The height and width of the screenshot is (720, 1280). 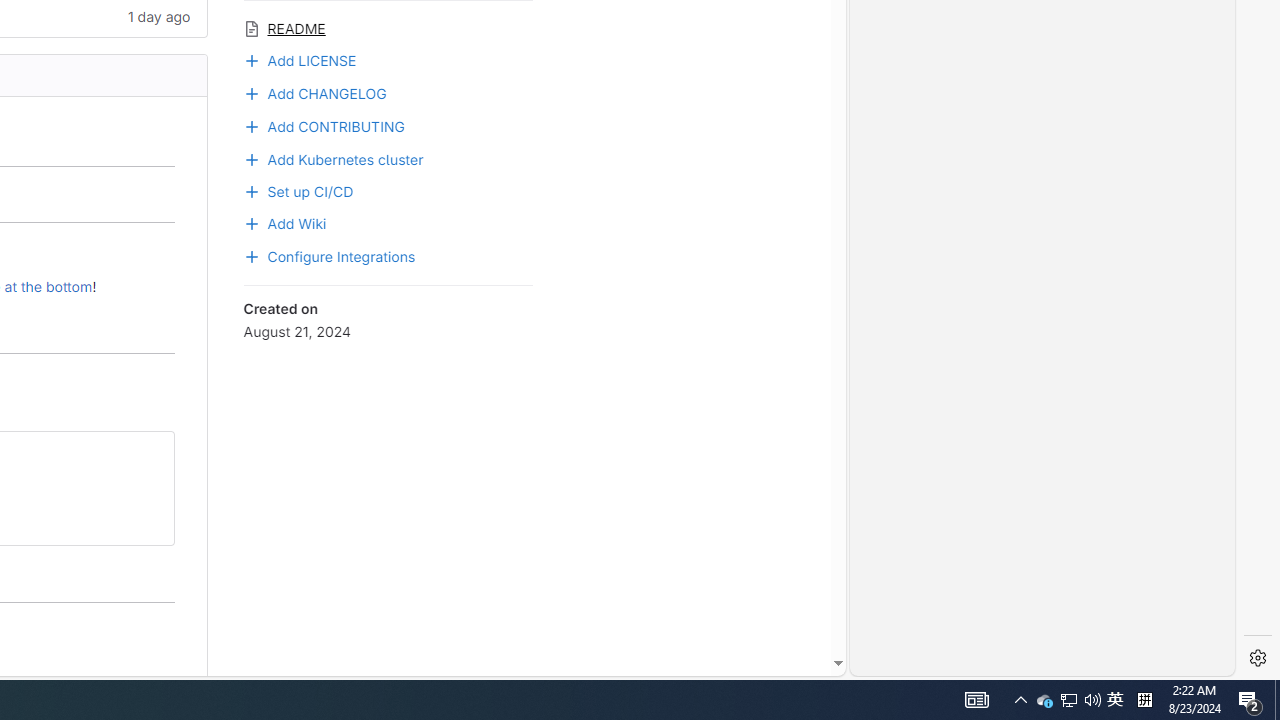 What do you see at coordinates (284, 222) in the screenshot?
I see `Add Wiki` at bounding box center [284, 222].